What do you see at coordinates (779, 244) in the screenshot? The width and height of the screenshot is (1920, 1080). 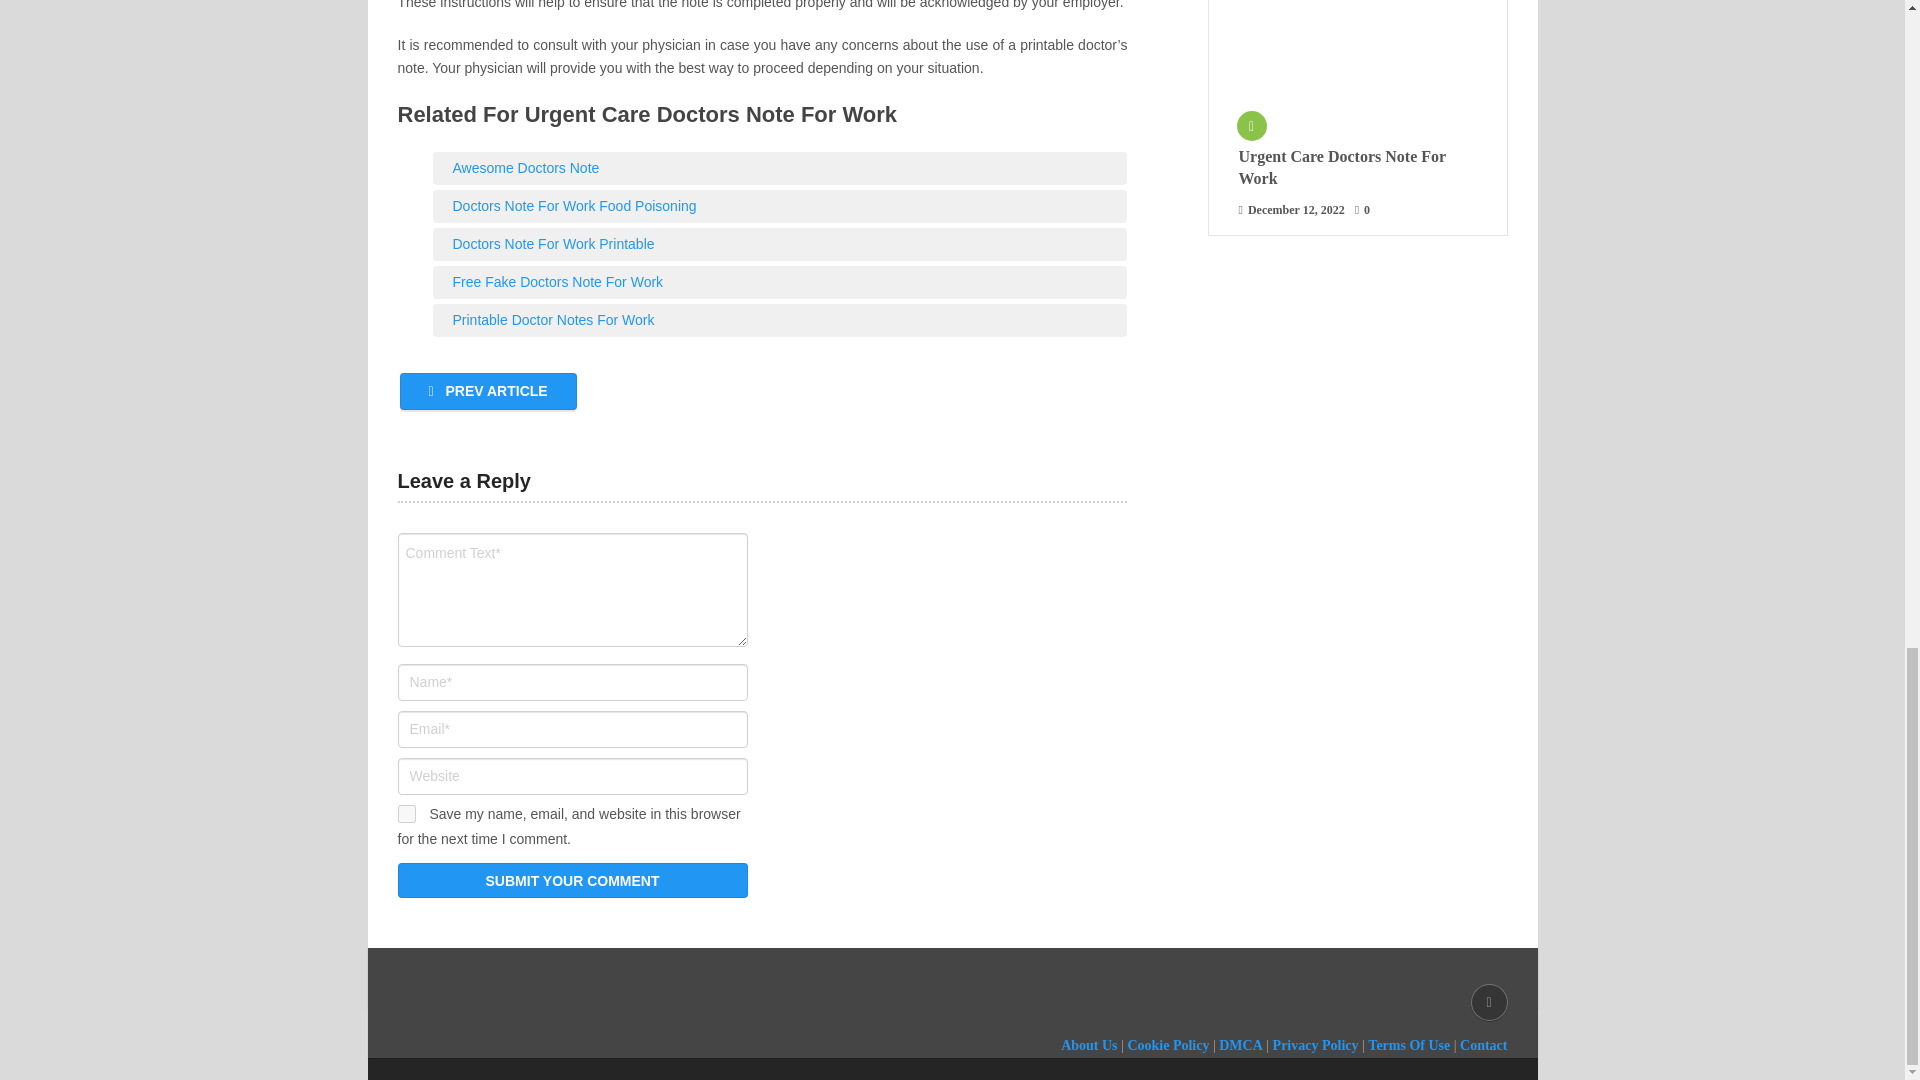 I see `Doctors Note For Work Printable` at bounding box center [779, 244].